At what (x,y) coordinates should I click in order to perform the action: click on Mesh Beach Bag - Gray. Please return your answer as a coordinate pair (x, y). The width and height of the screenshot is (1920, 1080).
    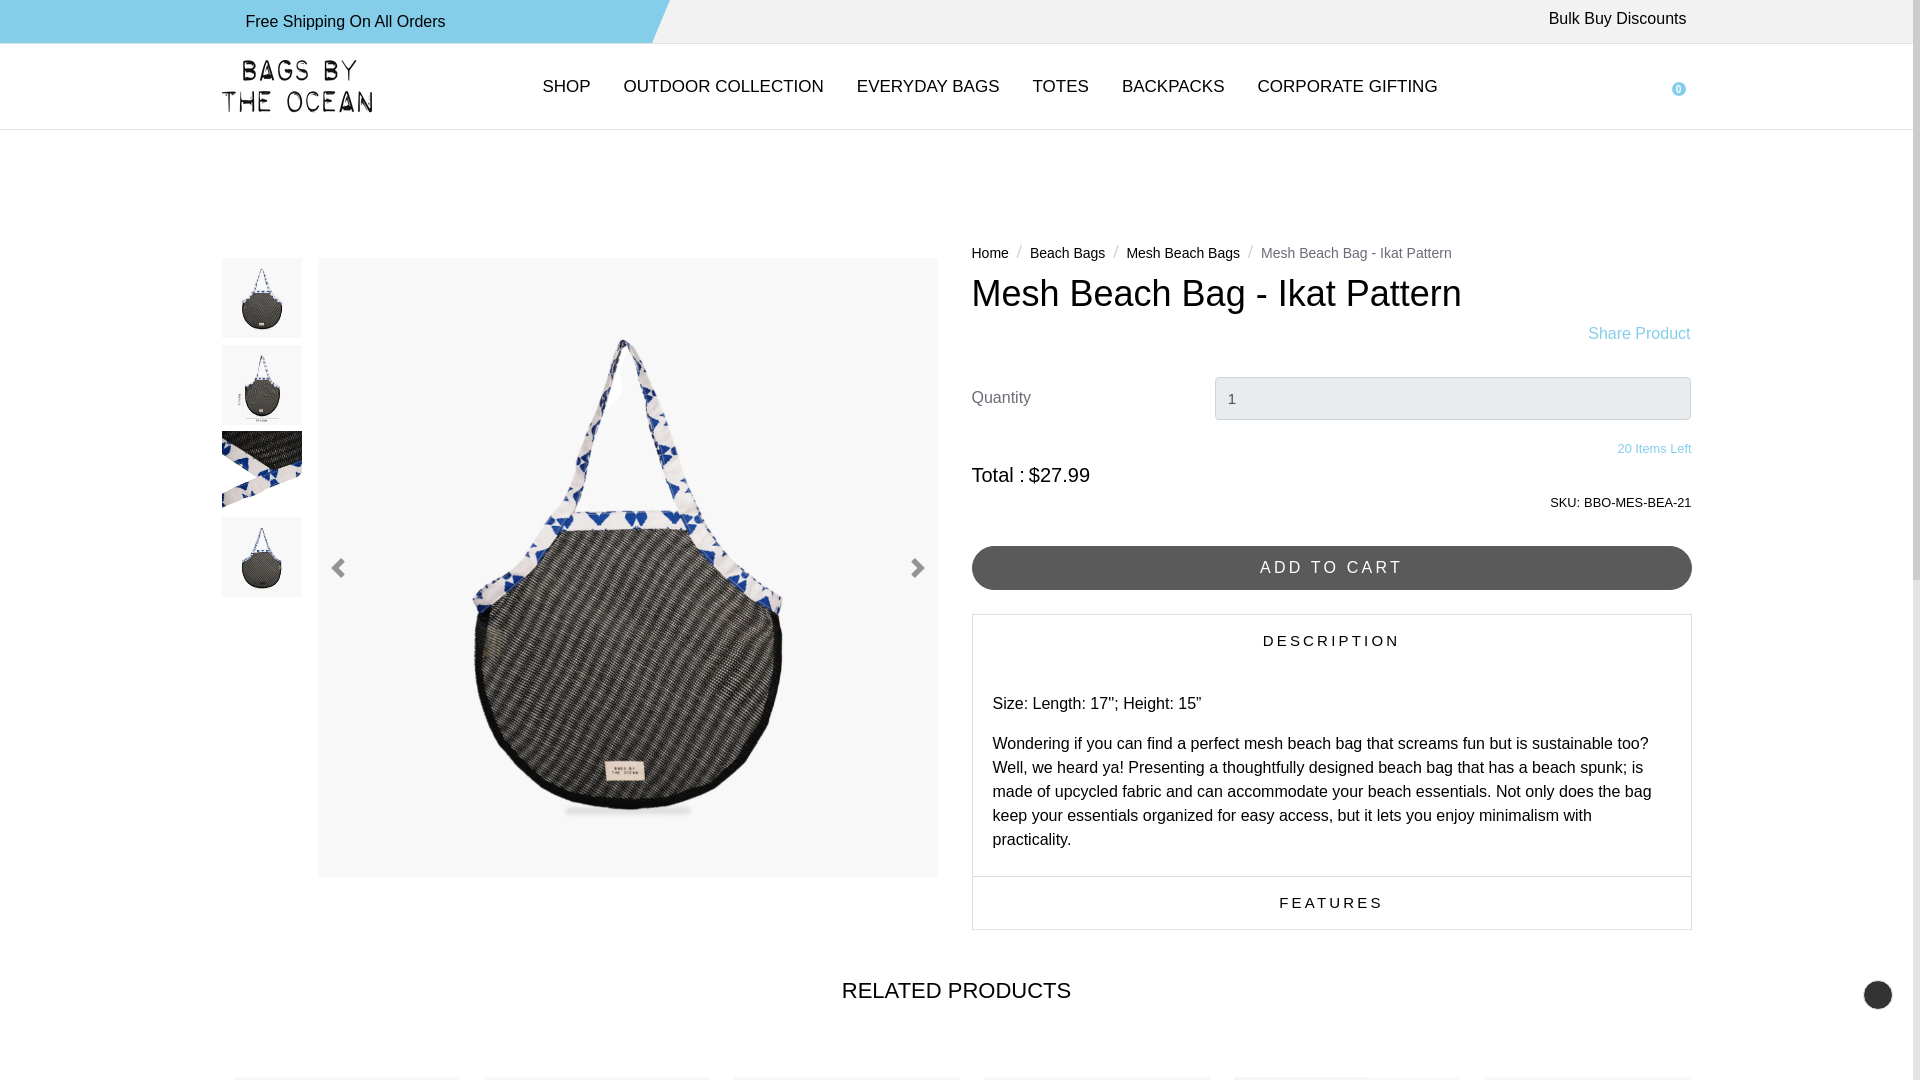
    Looking at the image, I should click on (347, 1078).